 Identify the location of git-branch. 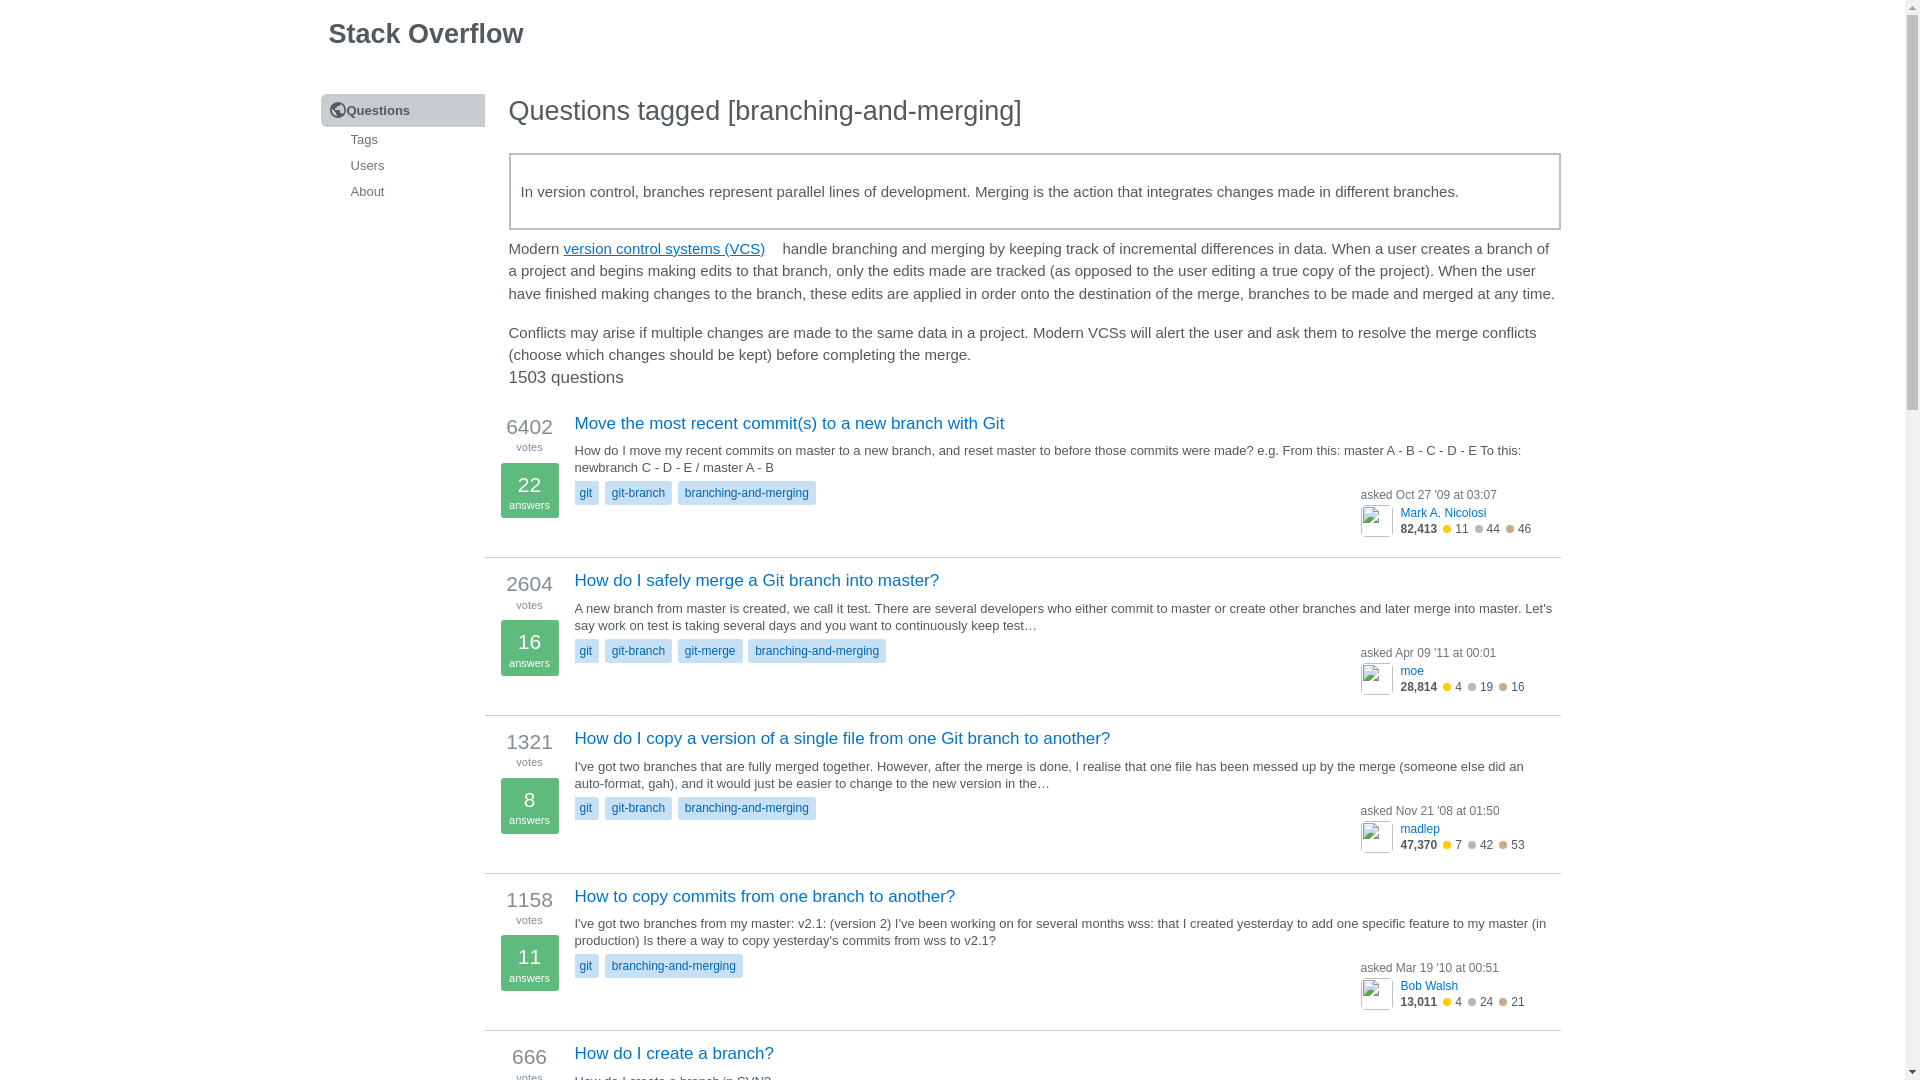
(638, 492).